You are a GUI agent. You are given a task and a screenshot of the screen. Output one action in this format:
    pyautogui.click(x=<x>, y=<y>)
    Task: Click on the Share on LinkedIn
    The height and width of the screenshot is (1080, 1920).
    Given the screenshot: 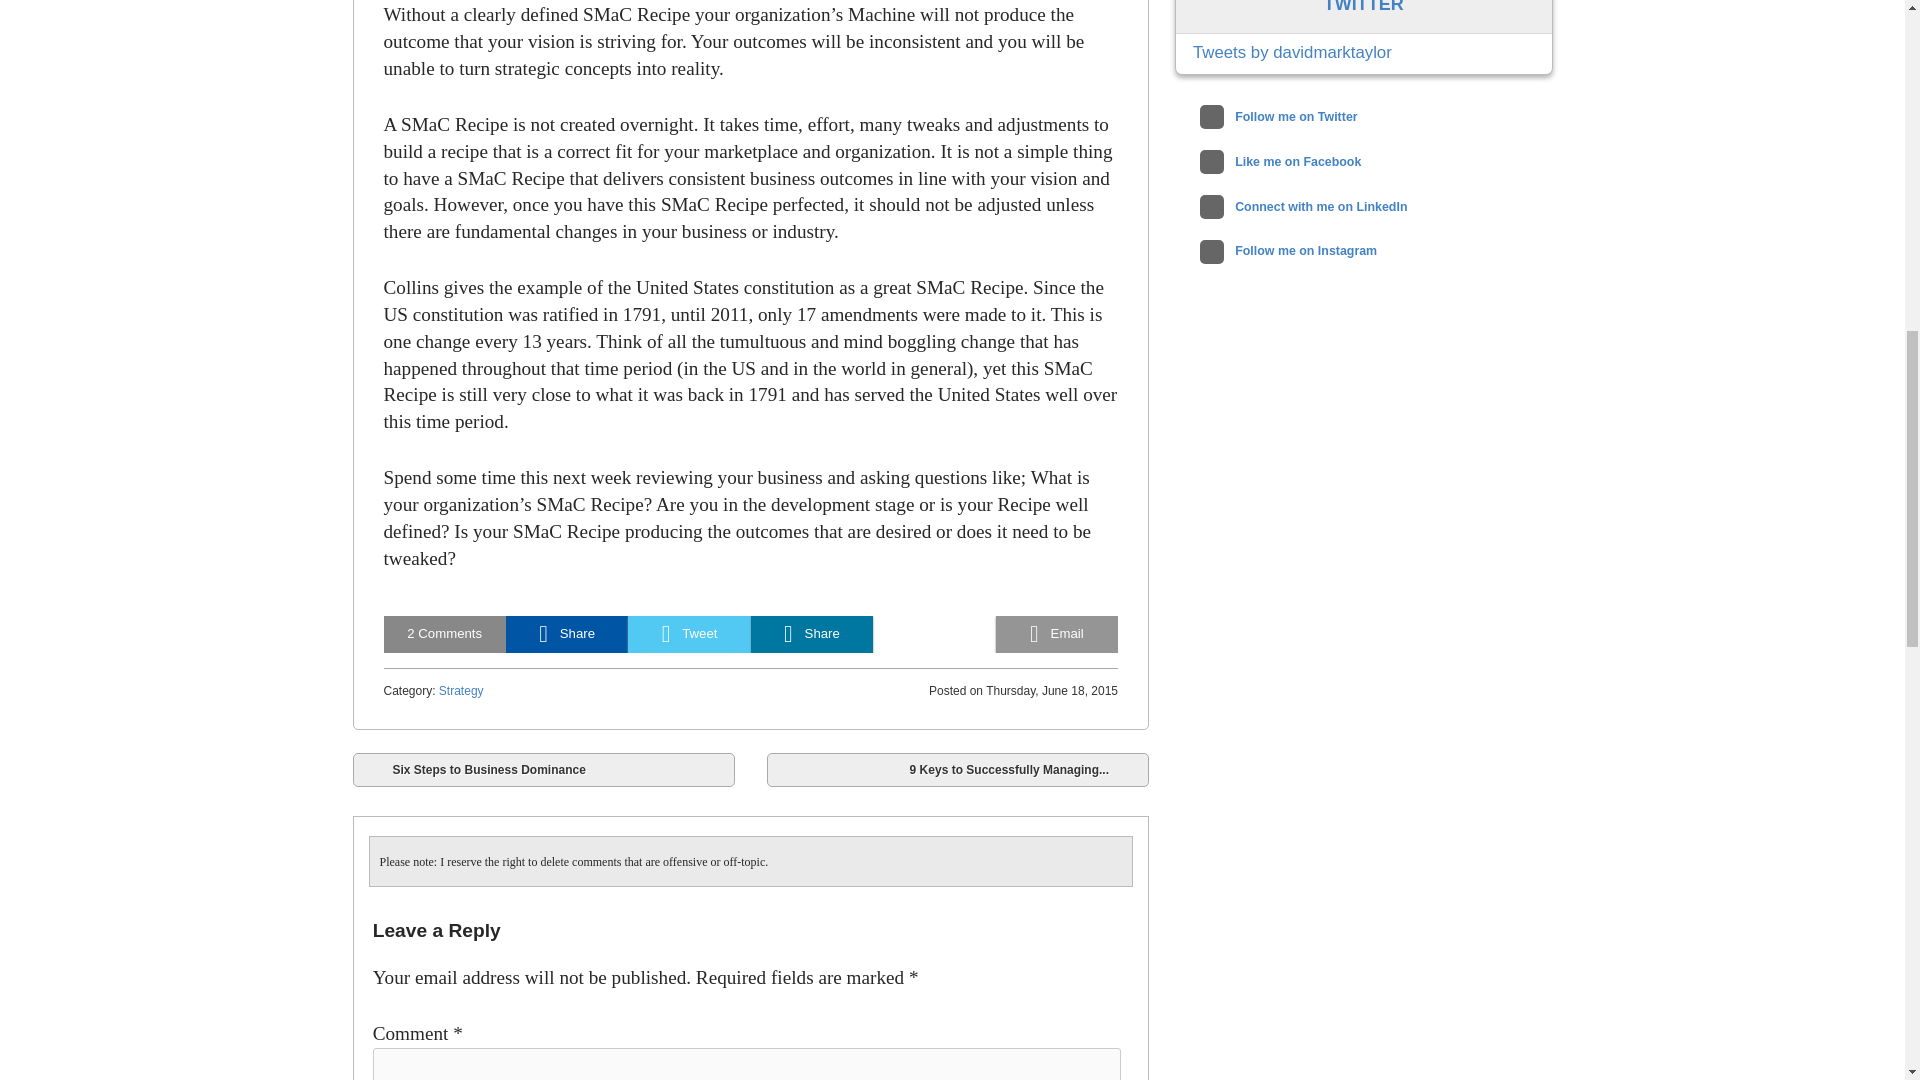 What is the action you would take?
    pyautogui.click(x=812, y=634)
    